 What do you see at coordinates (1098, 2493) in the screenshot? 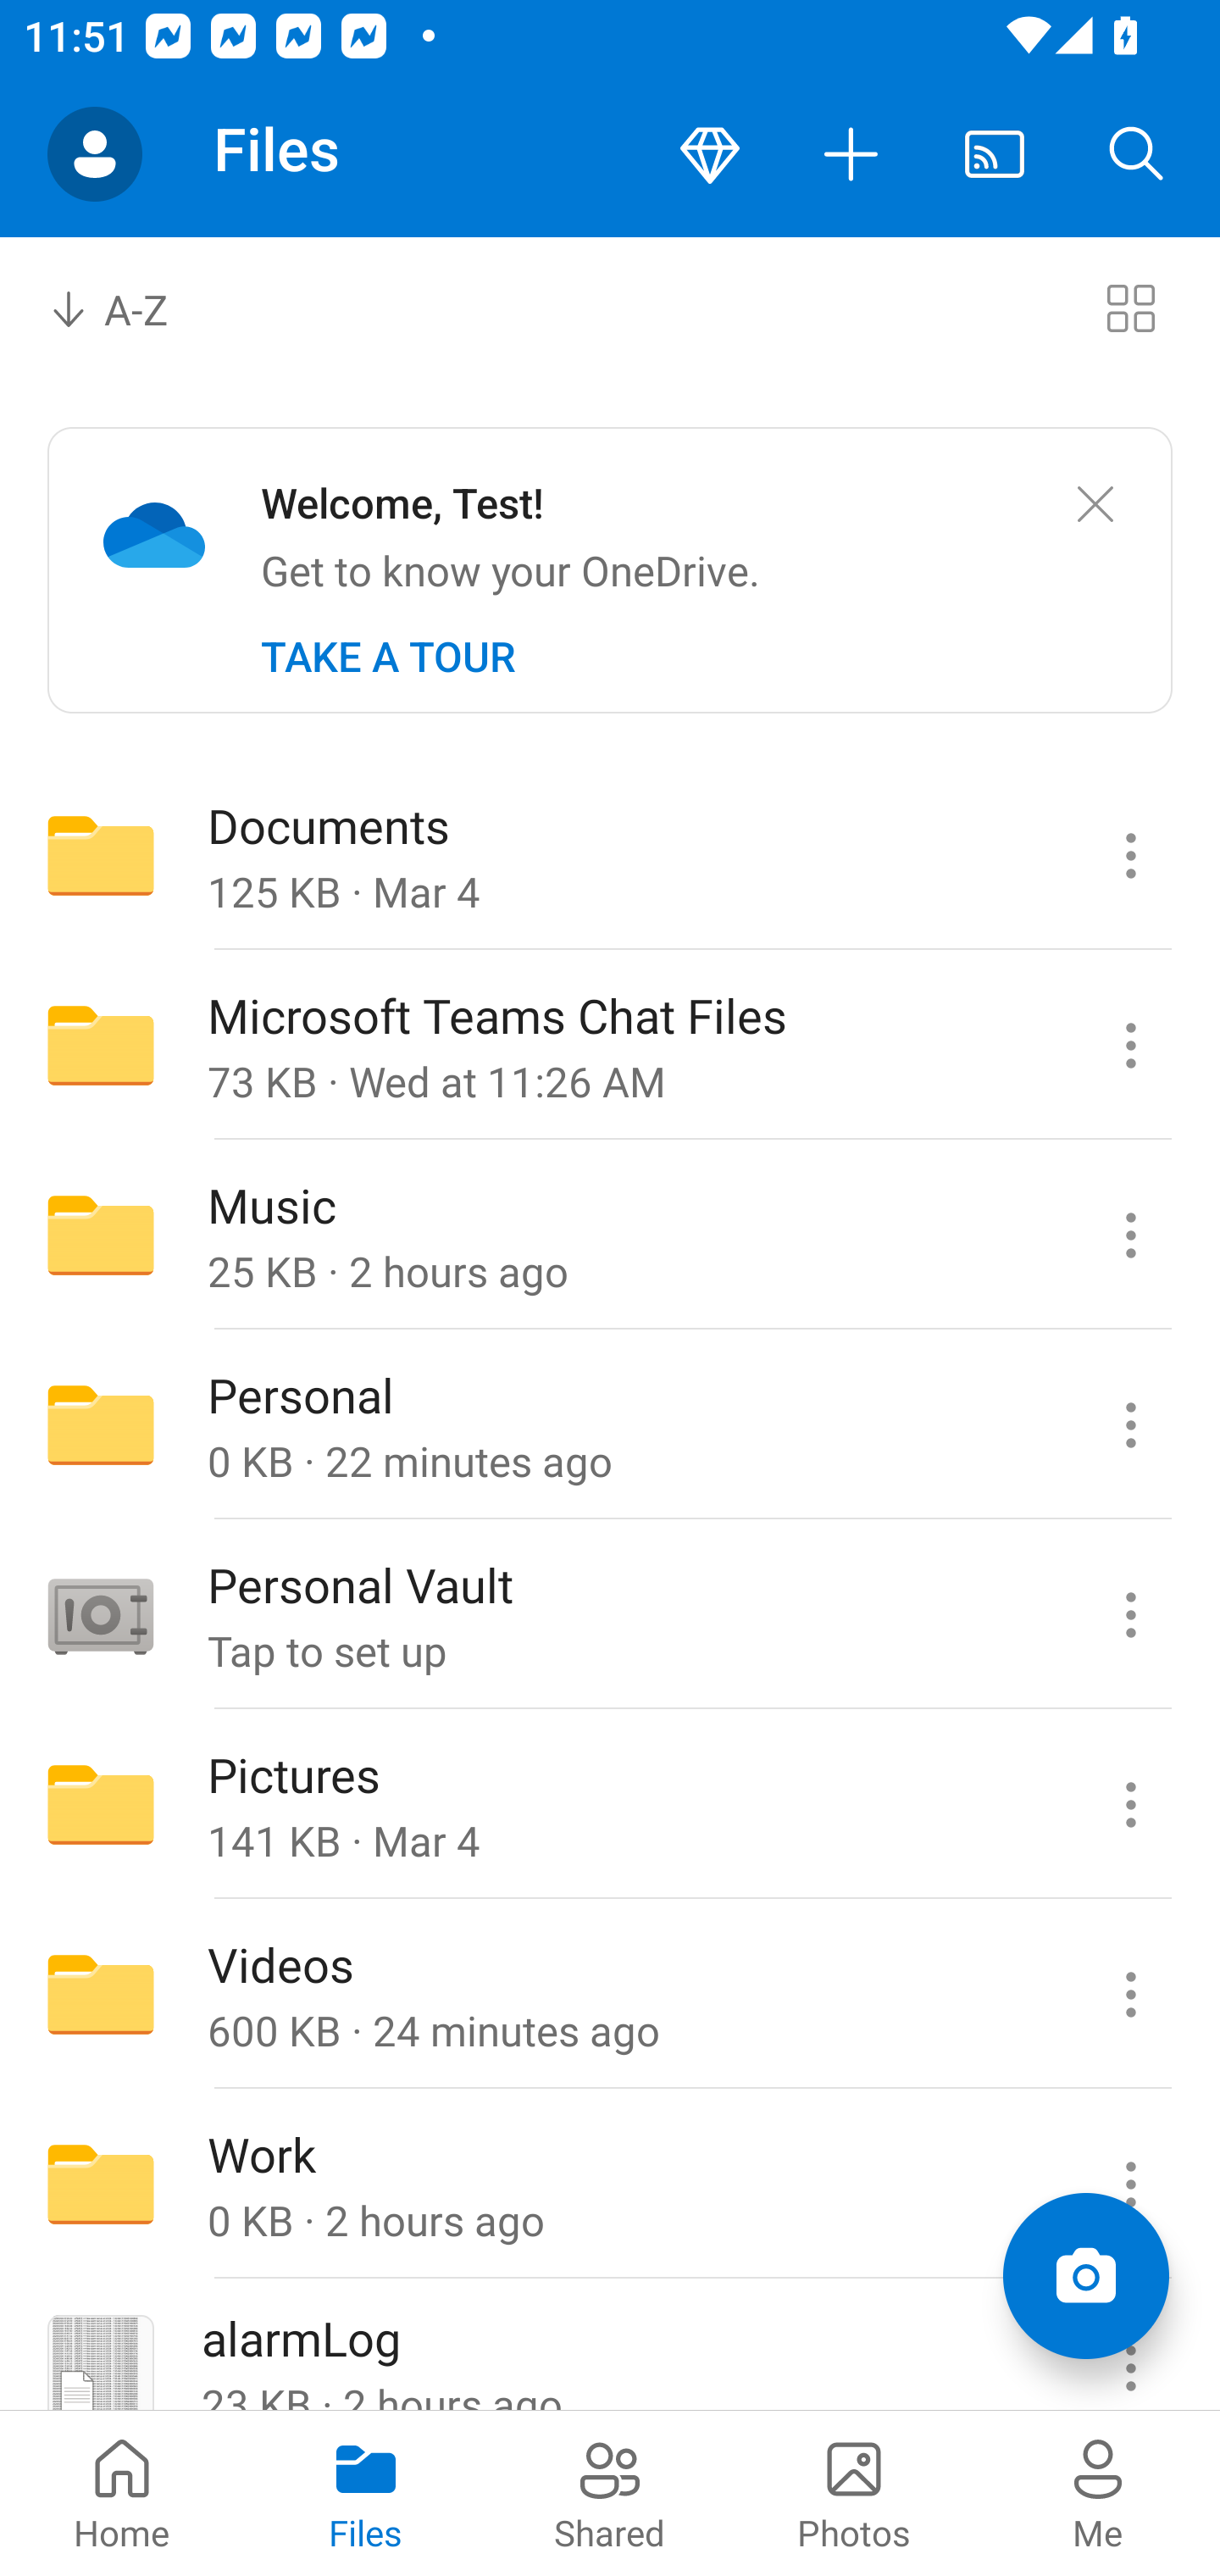
I see `Me pivot Me` at bounding box center [1098, 2493].